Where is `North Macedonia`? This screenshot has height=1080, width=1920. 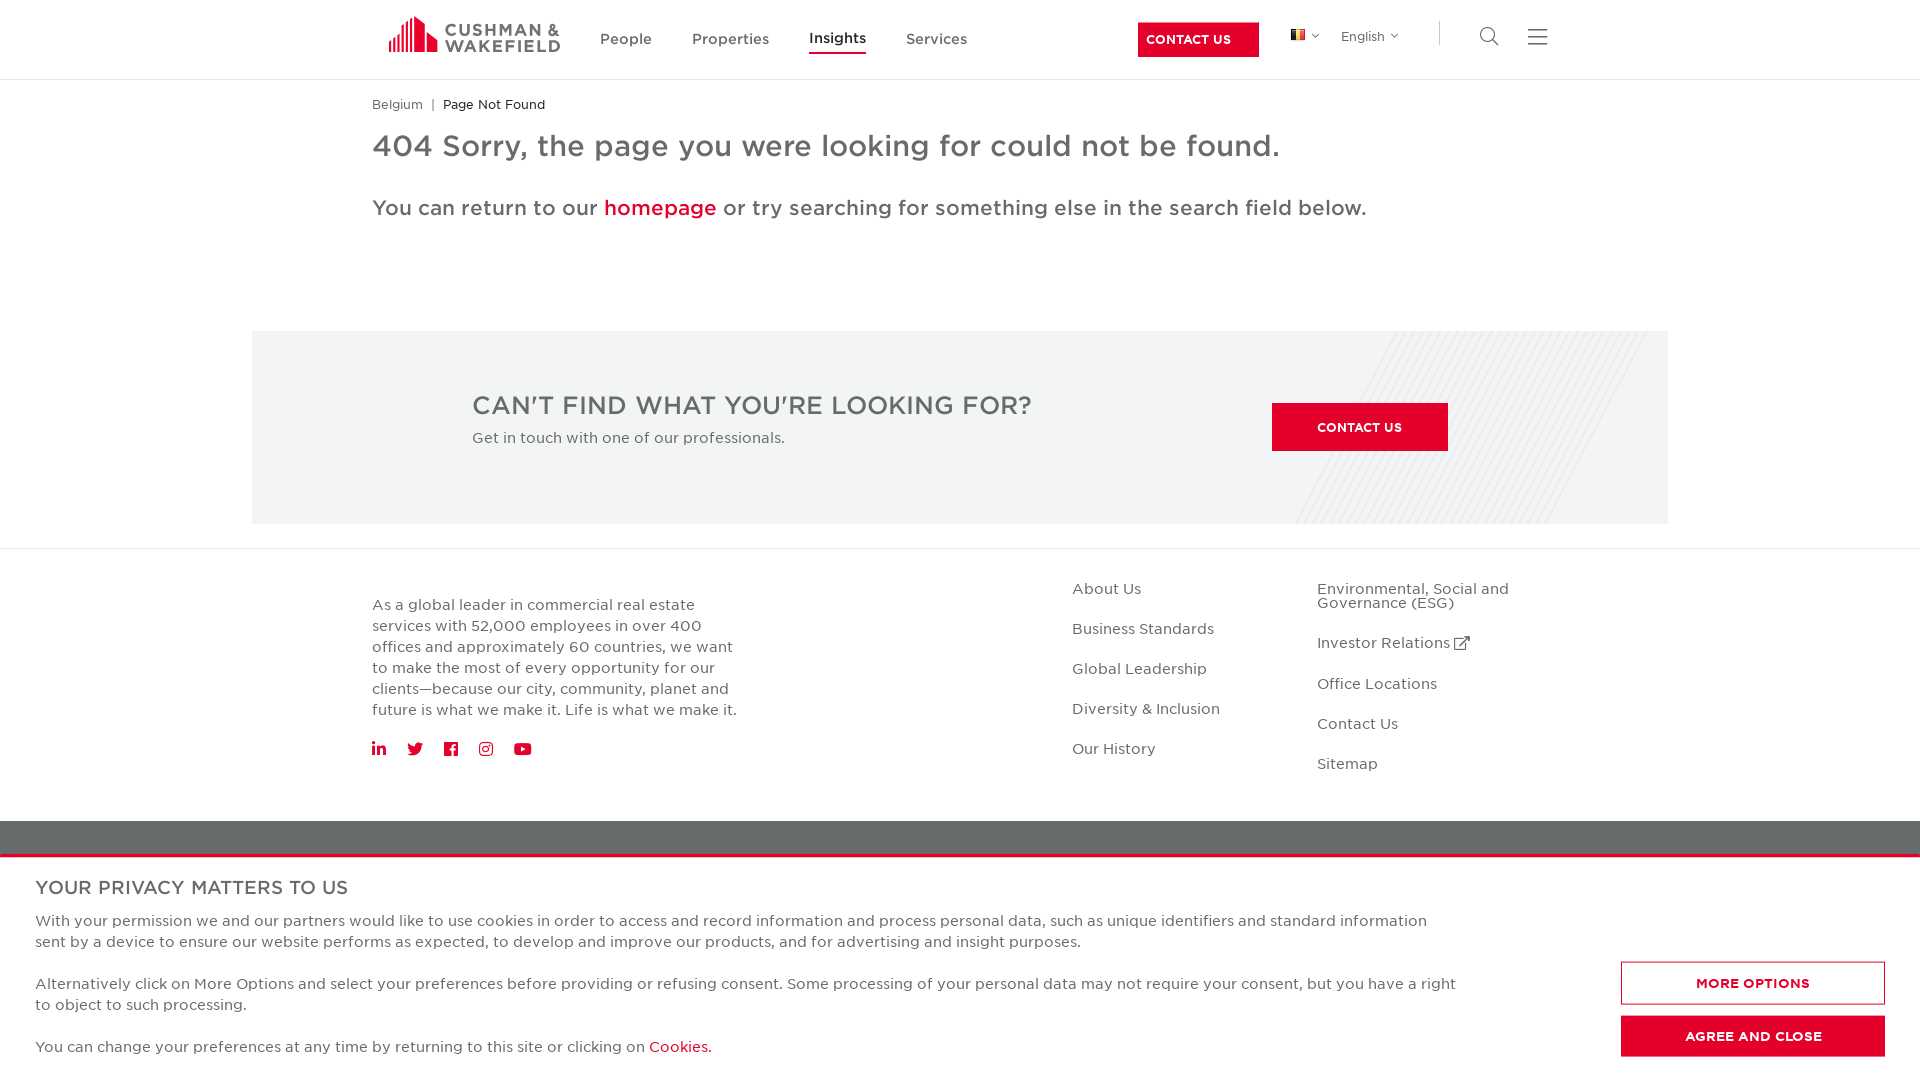 North Macedonia is located at coordinates (1422, 960).